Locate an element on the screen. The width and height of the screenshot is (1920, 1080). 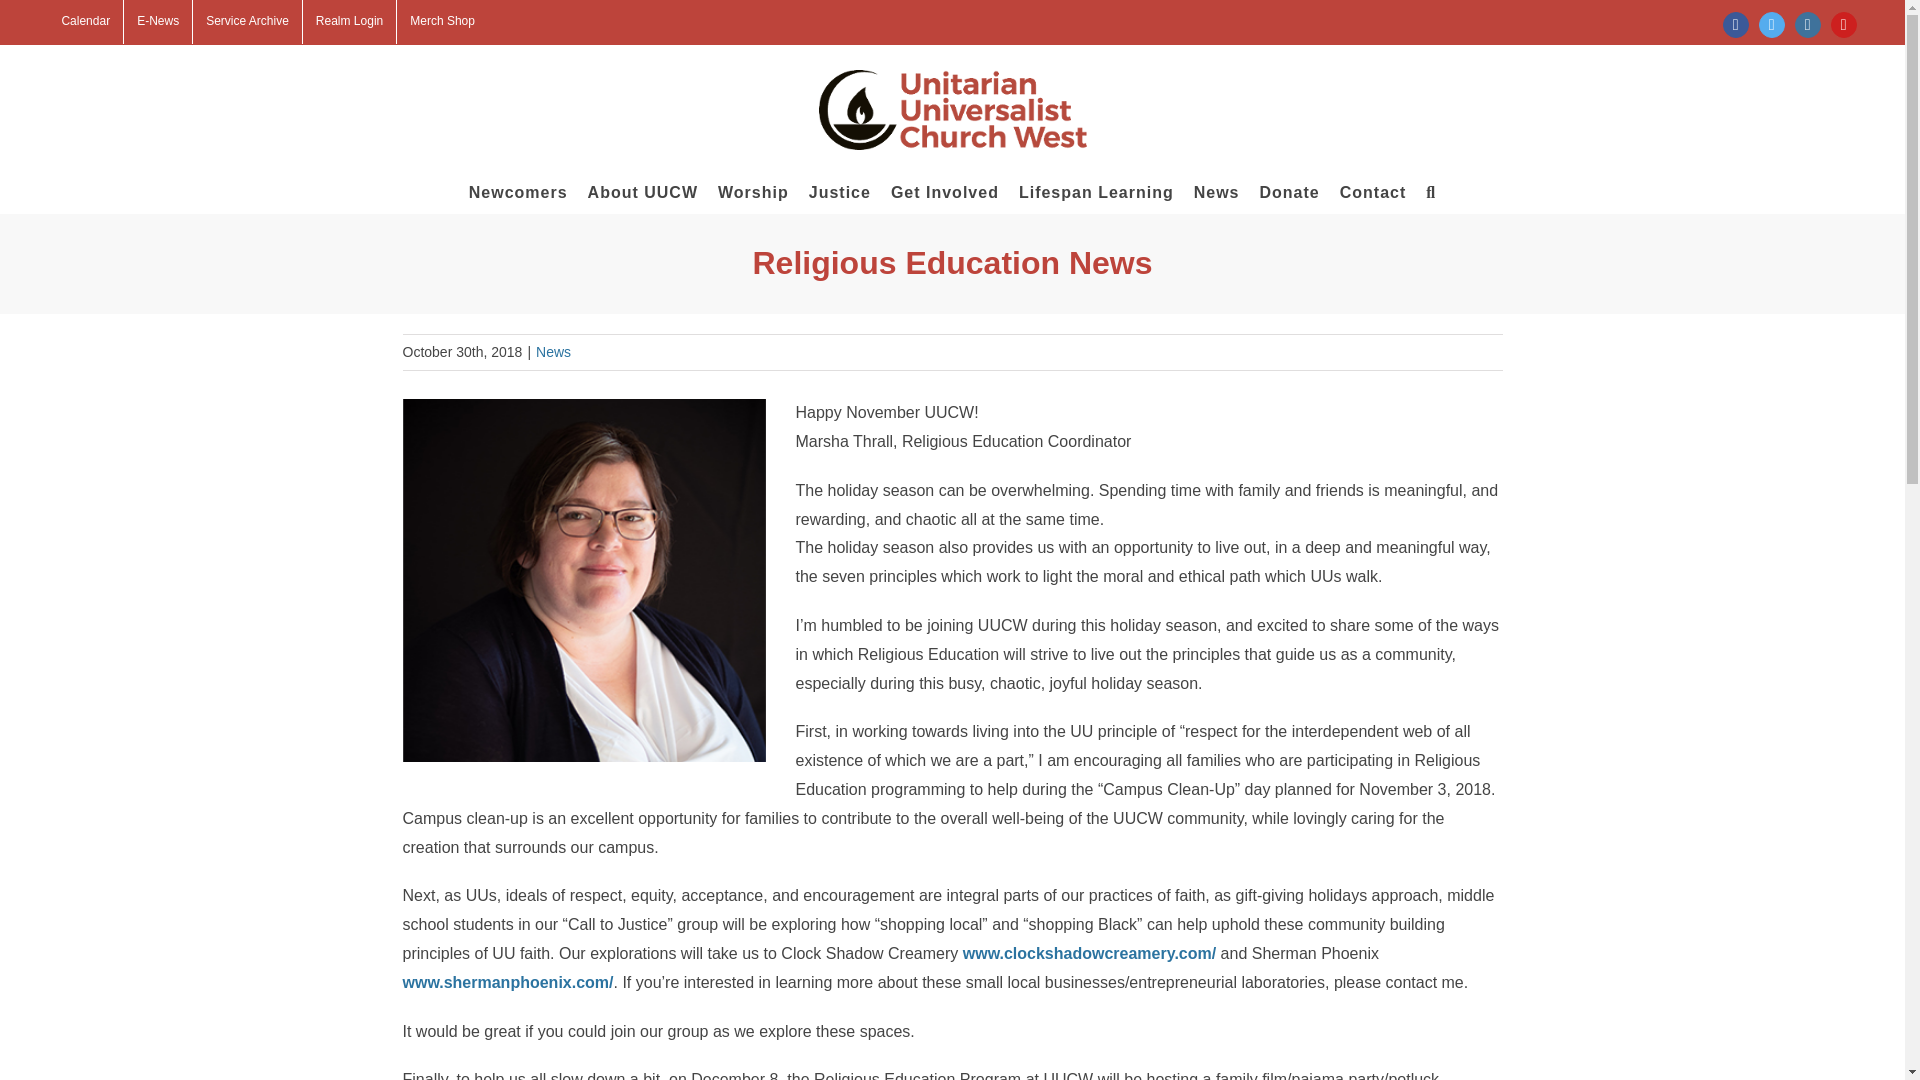
Worship is located at coordinates (754, 191).